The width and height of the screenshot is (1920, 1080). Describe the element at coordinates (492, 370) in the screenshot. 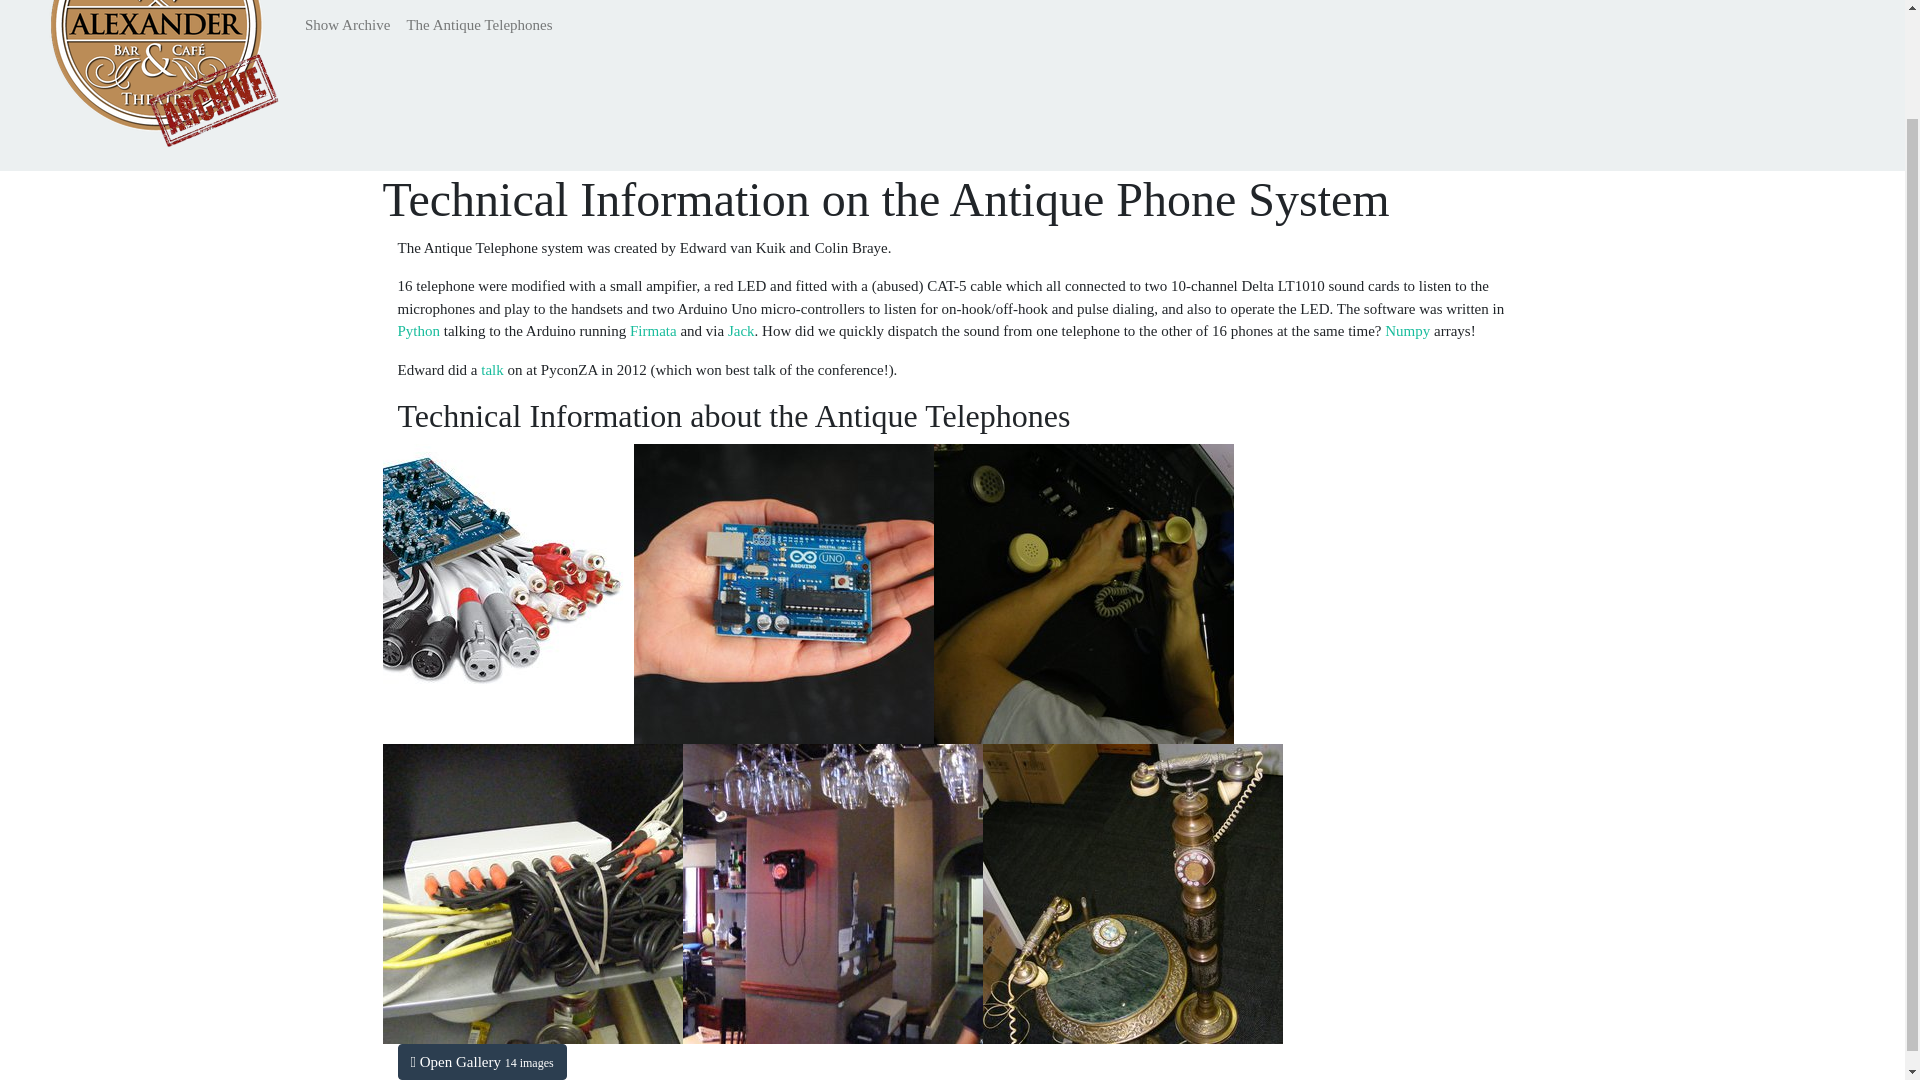

I see `talk` at that location.